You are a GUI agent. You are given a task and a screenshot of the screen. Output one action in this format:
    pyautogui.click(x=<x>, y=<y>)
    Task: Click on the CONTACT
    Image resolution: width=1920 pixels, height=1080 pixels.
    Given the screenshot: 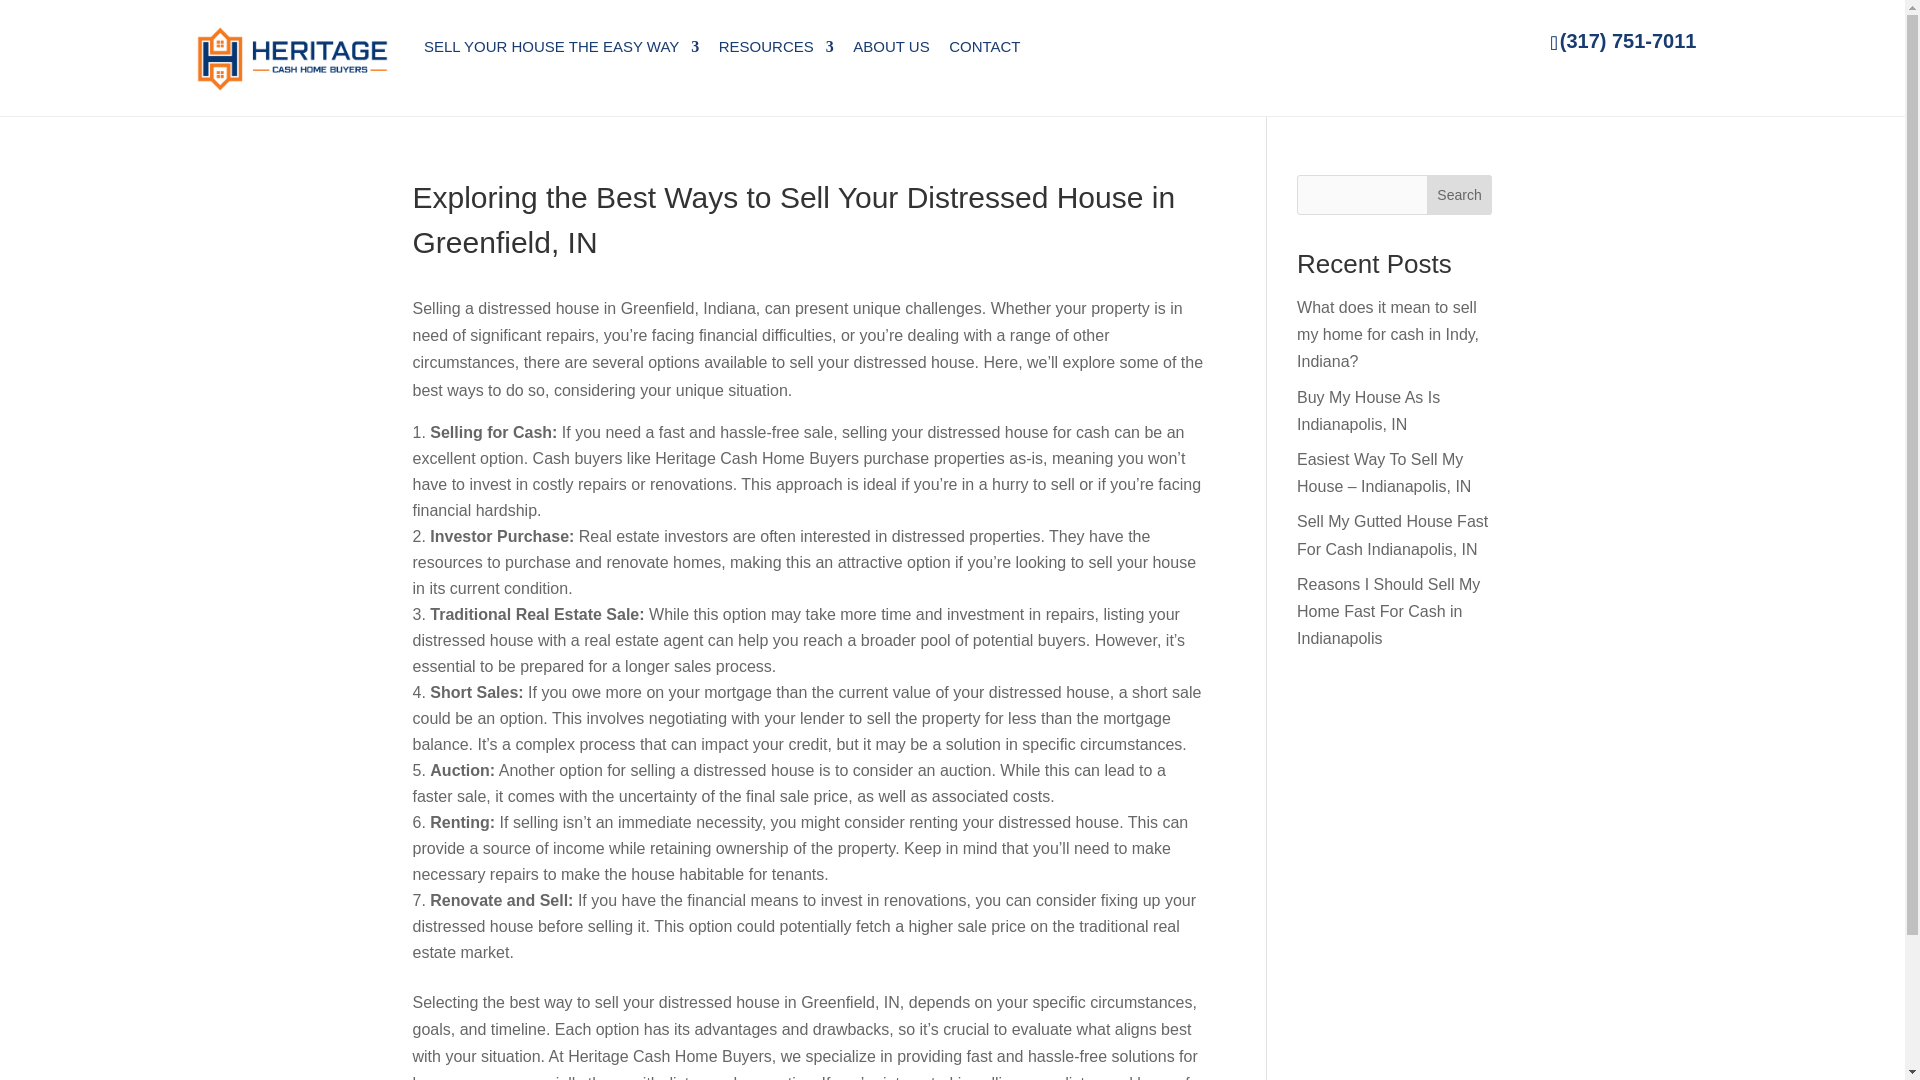 What is the action you would take?
    pyautogui.click(x=984, y=46)
    